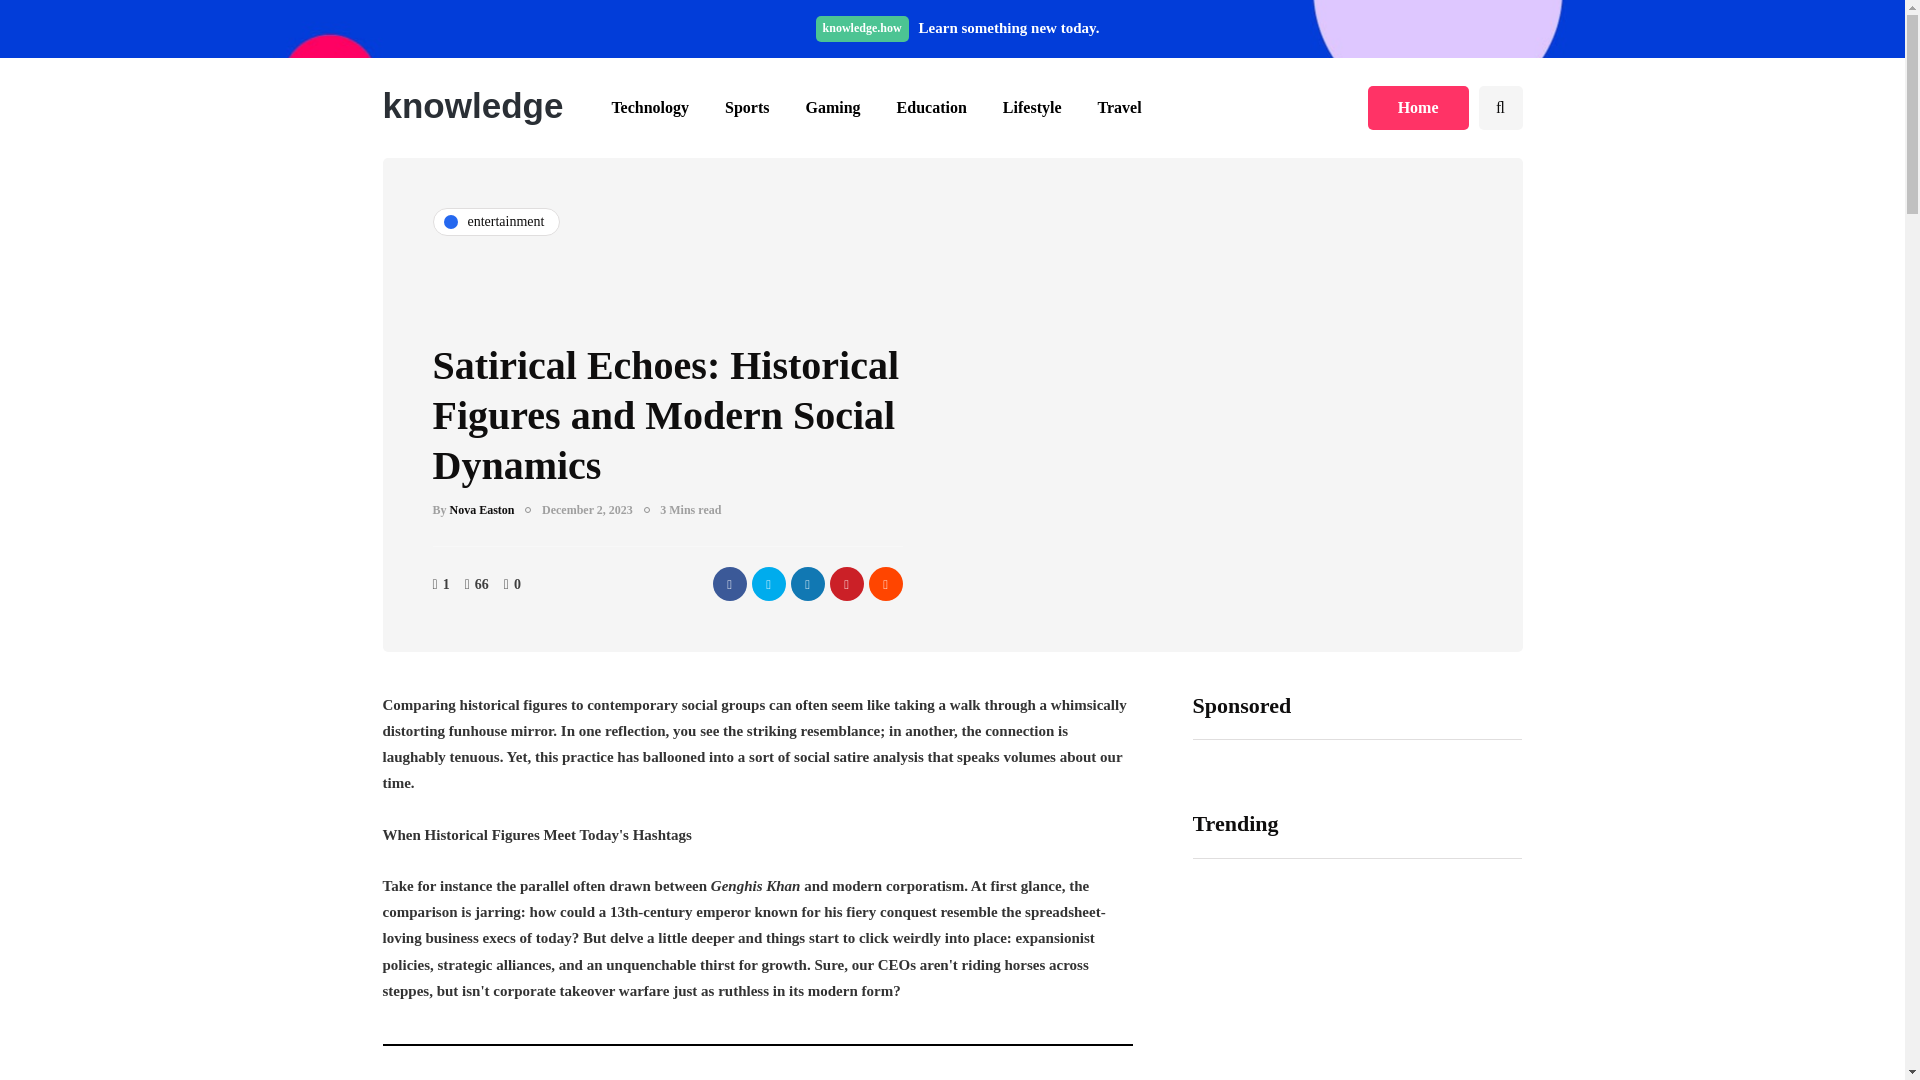 The width and height of the screenshot is (1920, 1080). What do you see at coordinates (472, 106) in the screenshot?
I see `knowledge` at bounding box center [472, 106].